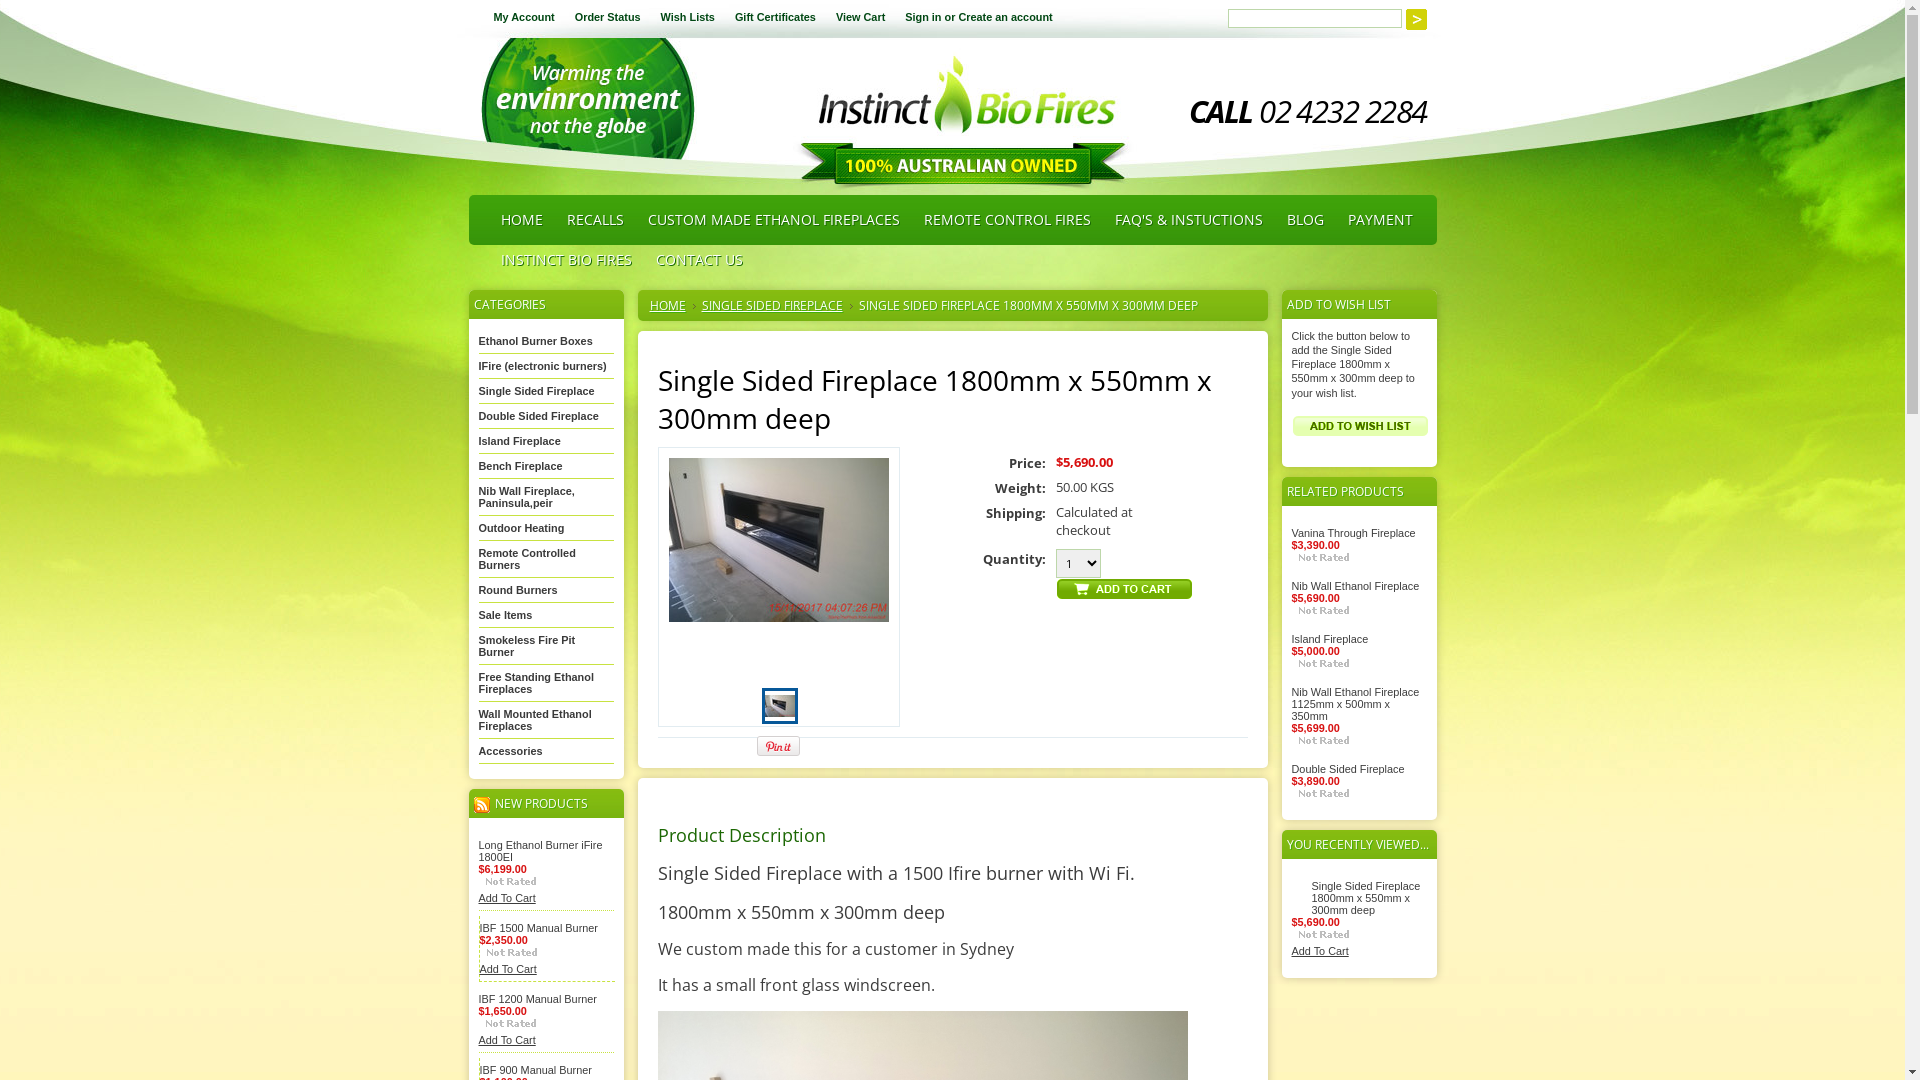 This screenshot has width=1920, height=1080. What do you see at coordinates (780, 706) in the screenshot?
I see `0` at bounding box center [780, 706].